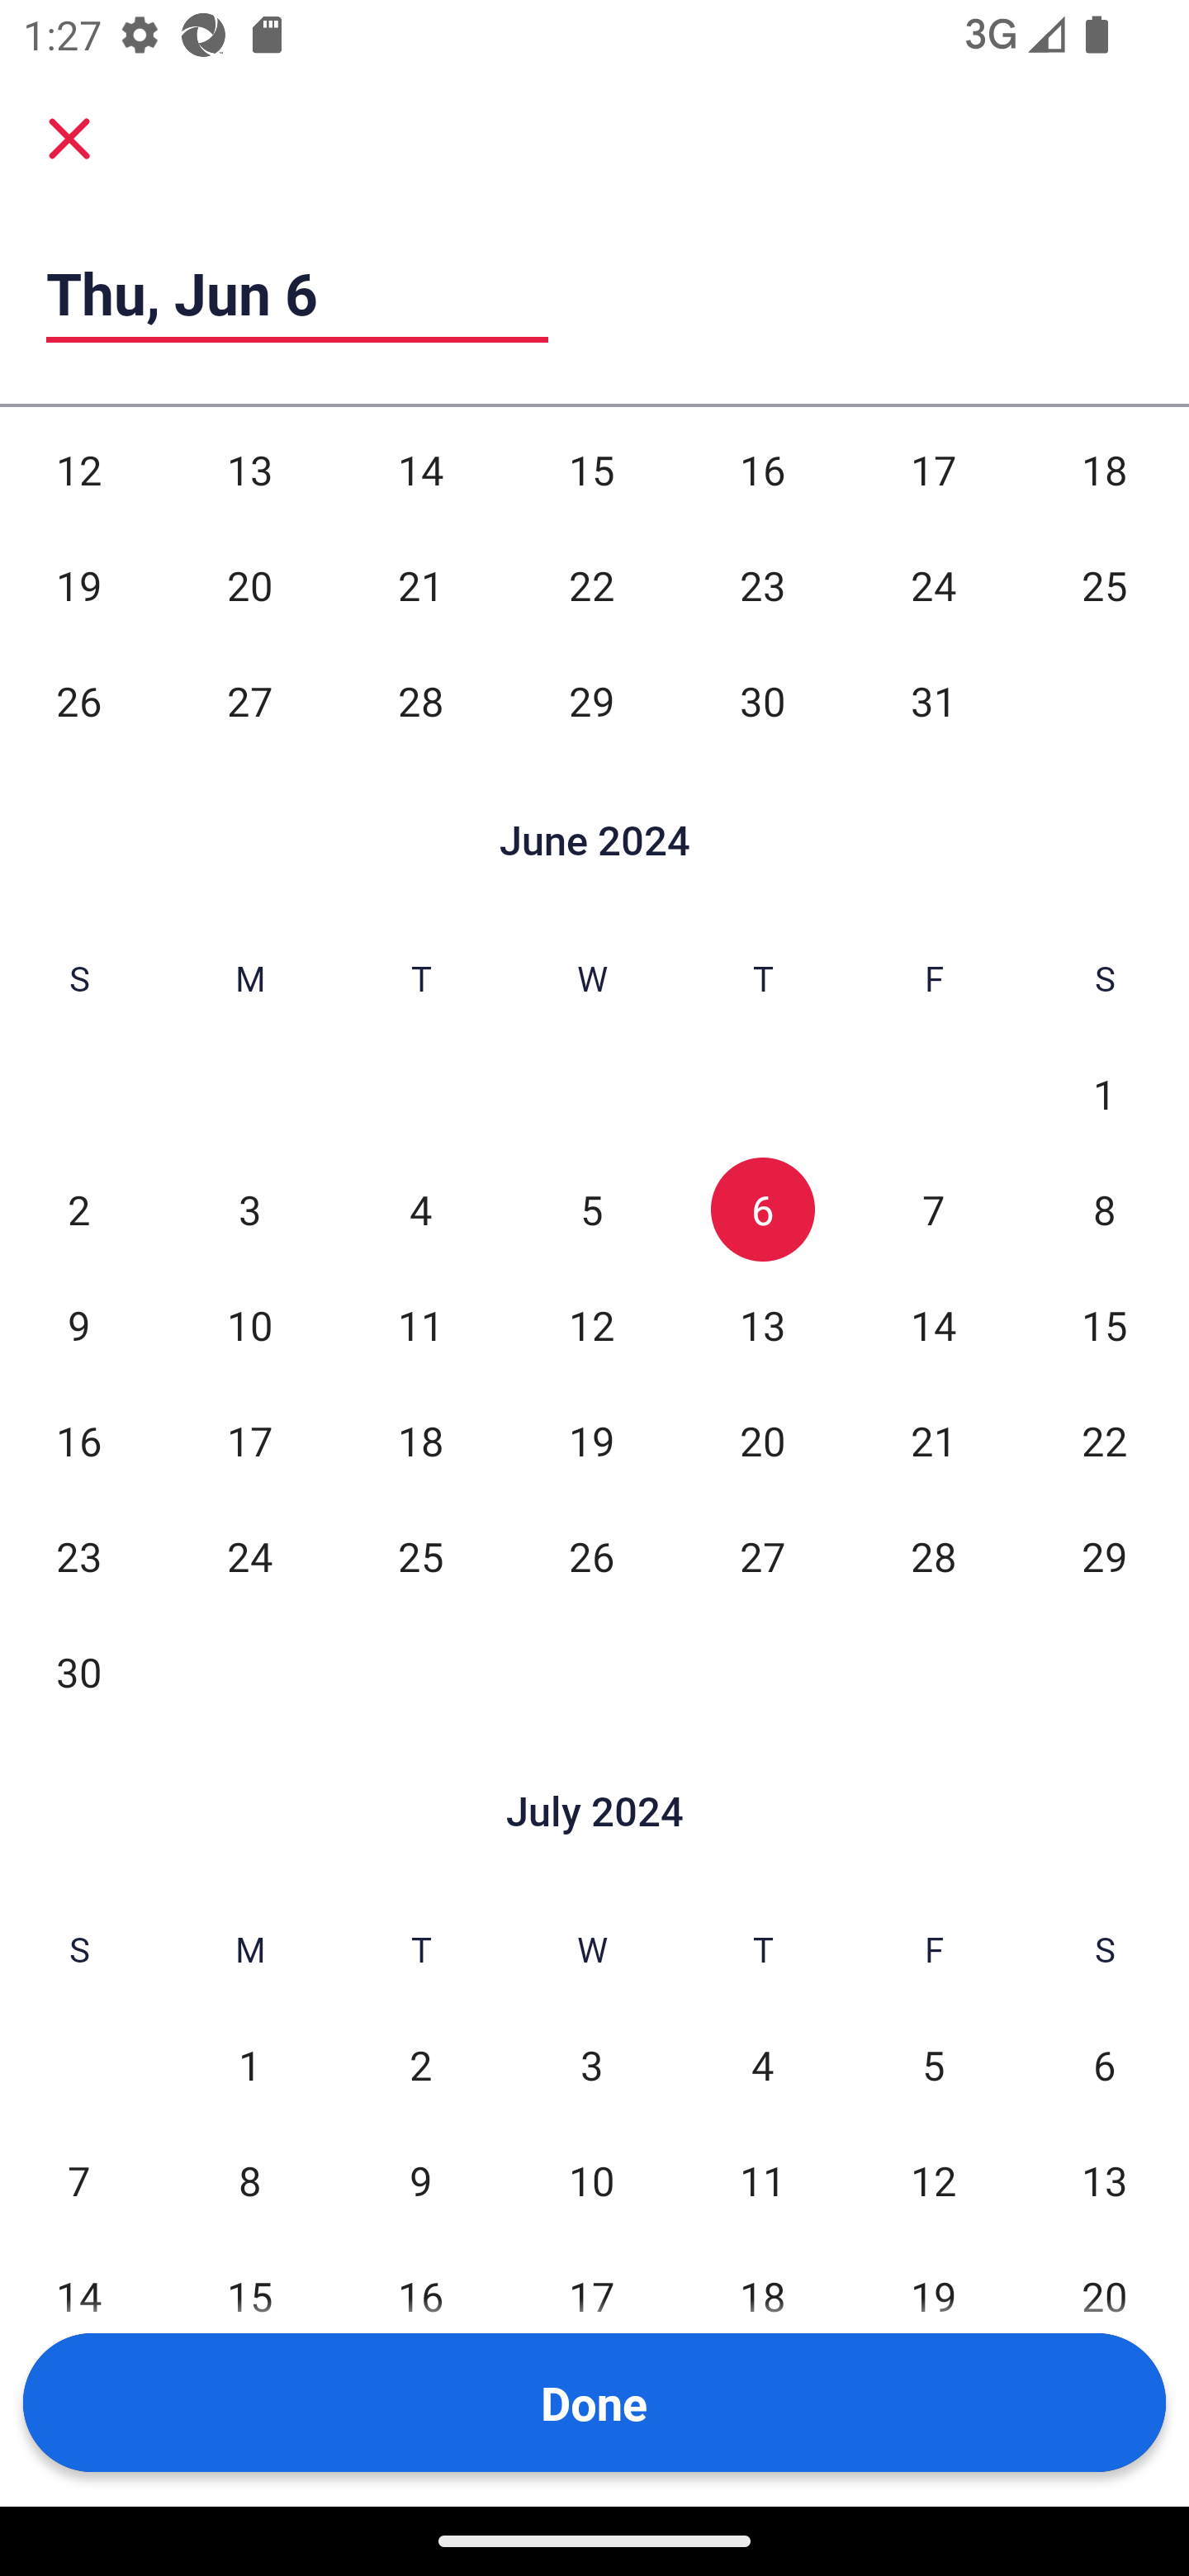 This screenshot has height=2576, width=1189. Describe the element at coordinates (421, 1325) in the screenshot. I see `11 Tue, Jun 11, Not Selected` at that location.